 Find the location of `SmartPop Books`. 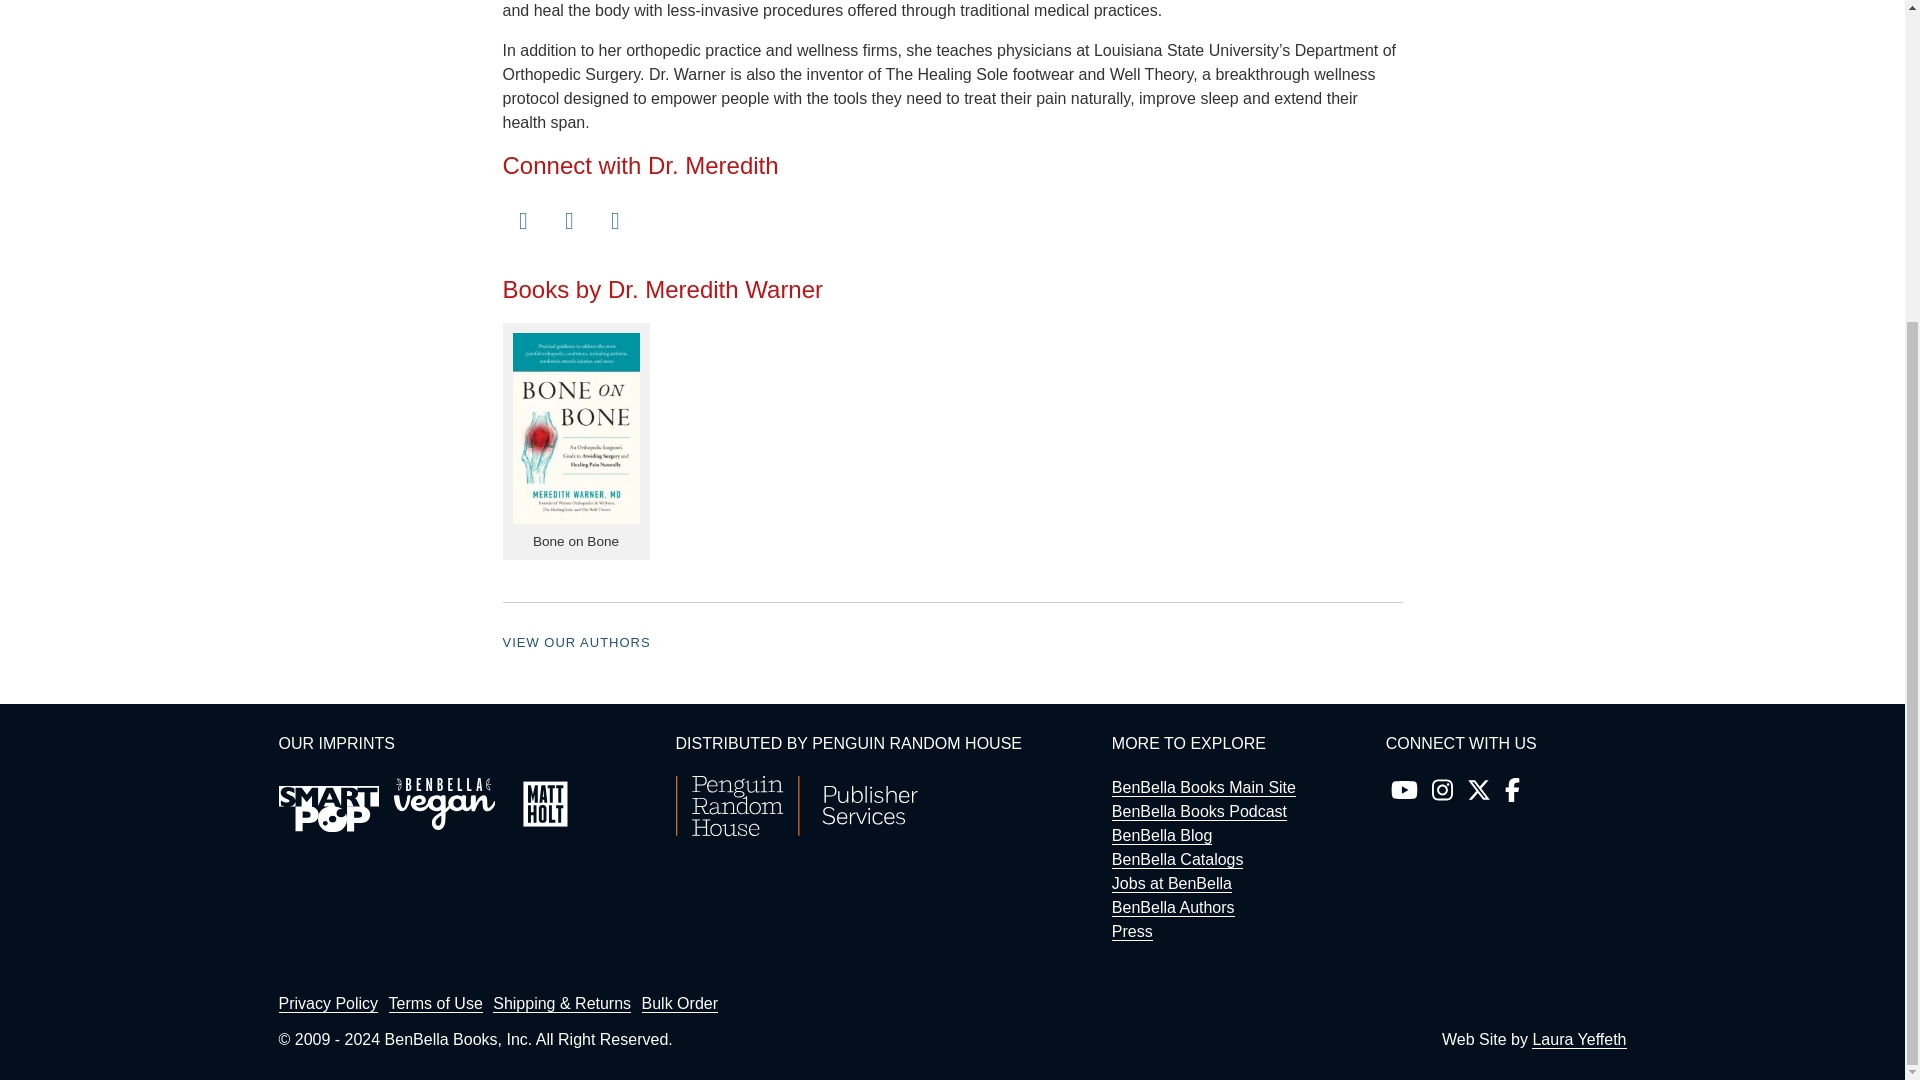

SmartPop Books is located at coordinates (328, 808).